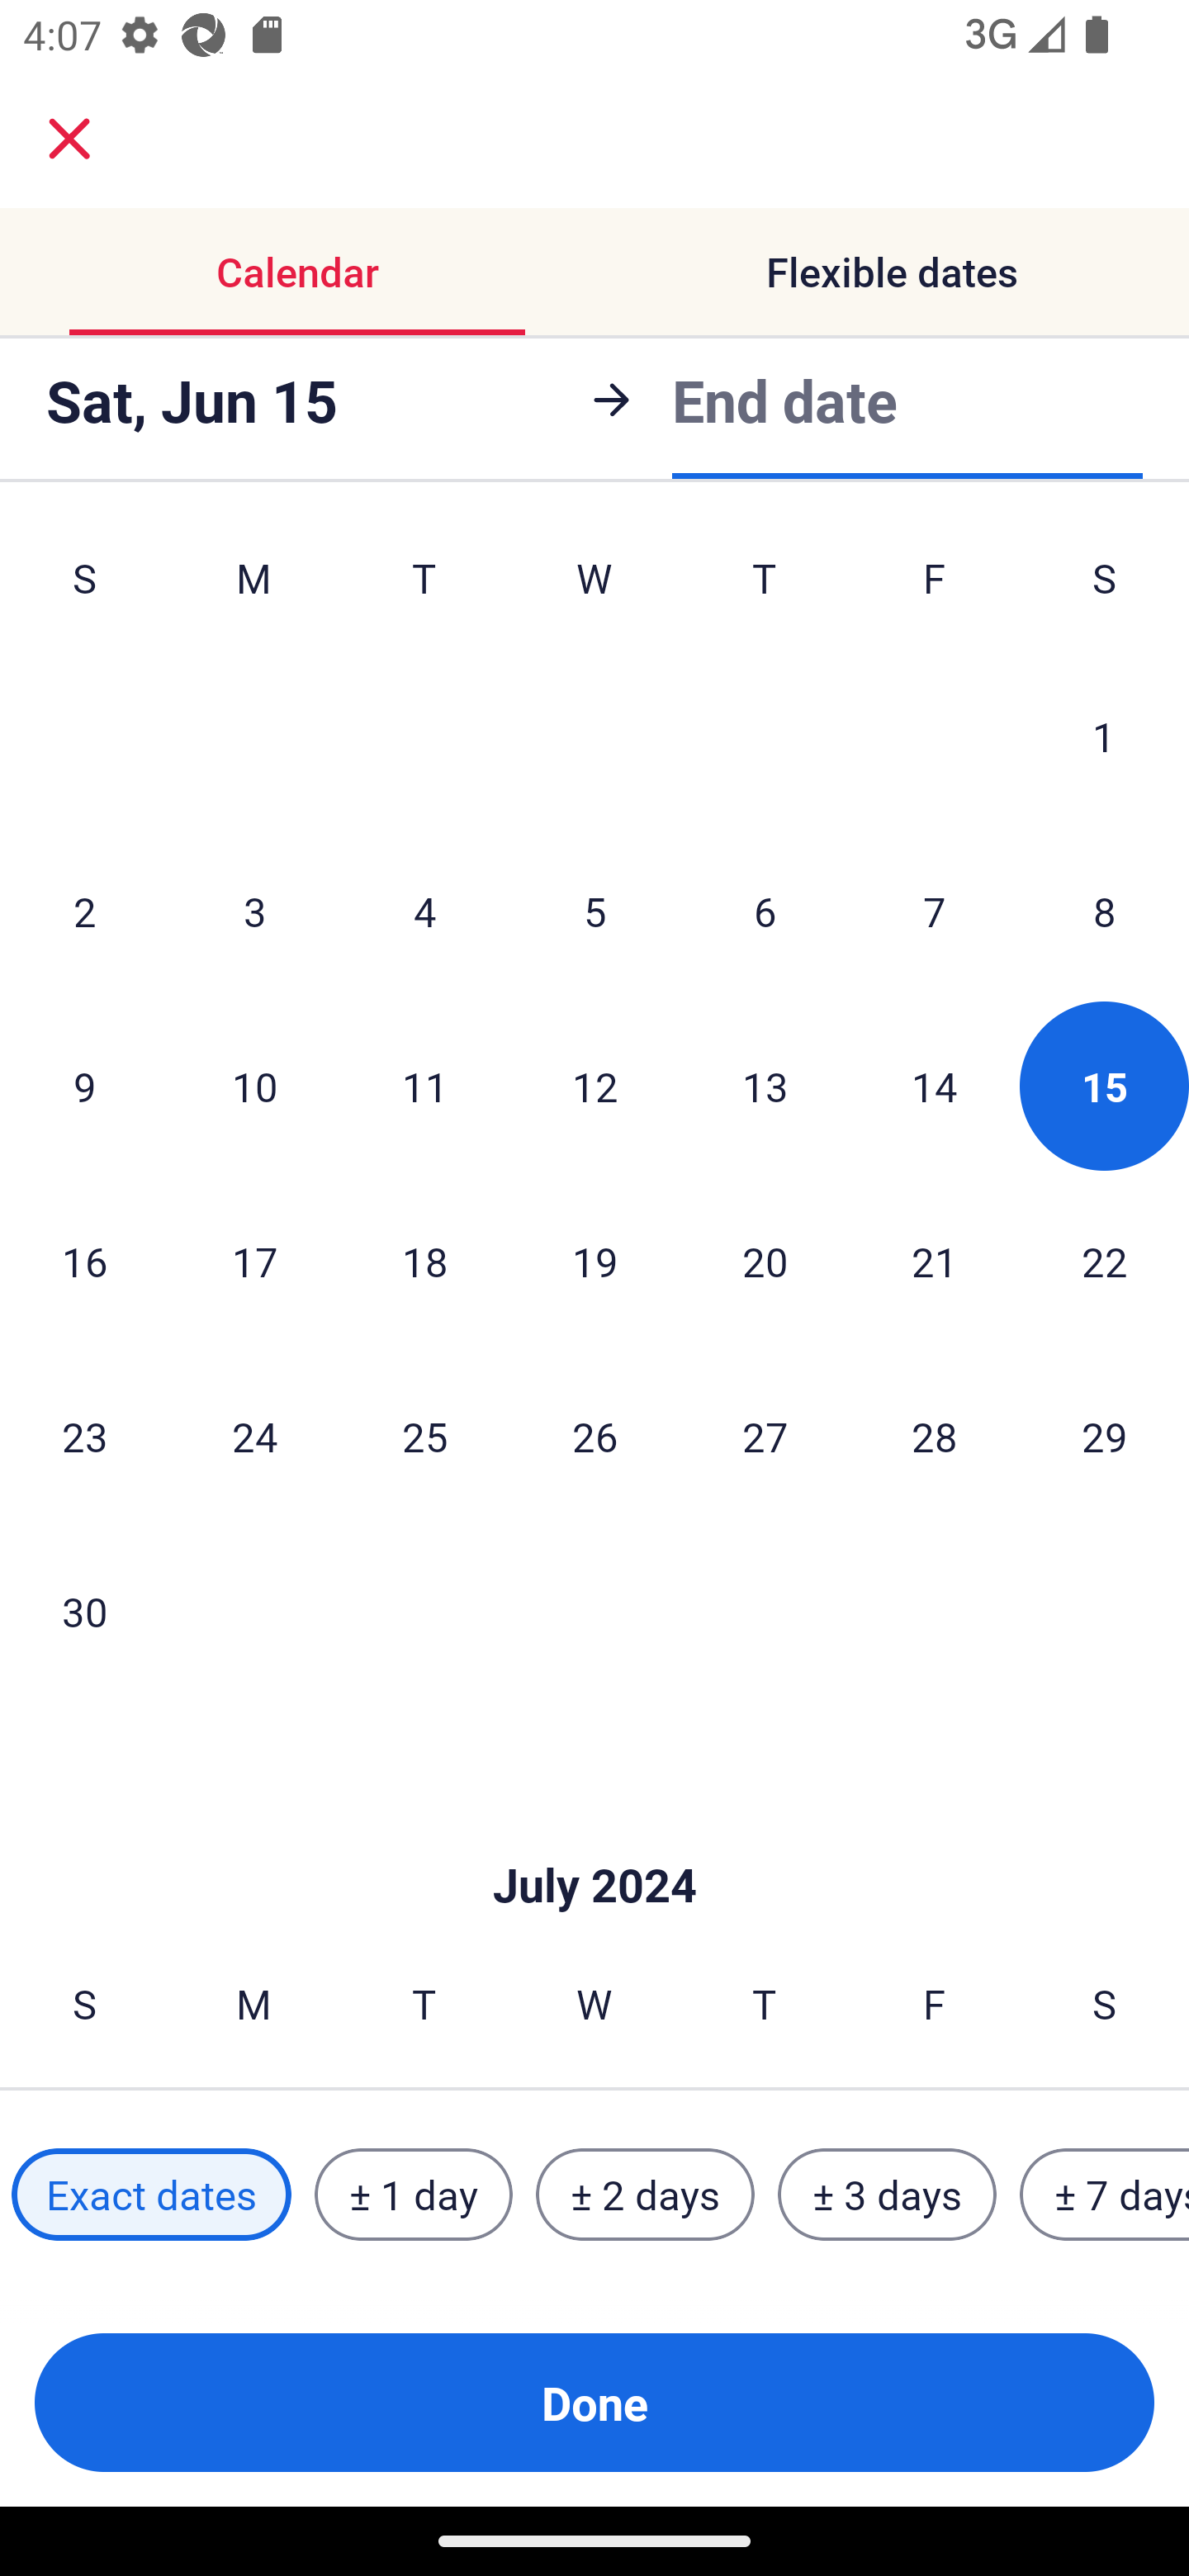 Image resolution: width=1189 pixels, height=2576 pixels. What do you see at coordinates (84, 912) in the screenshot?
I see `2 Sunday, June 2, 2024` at bounding box center [84, 912].